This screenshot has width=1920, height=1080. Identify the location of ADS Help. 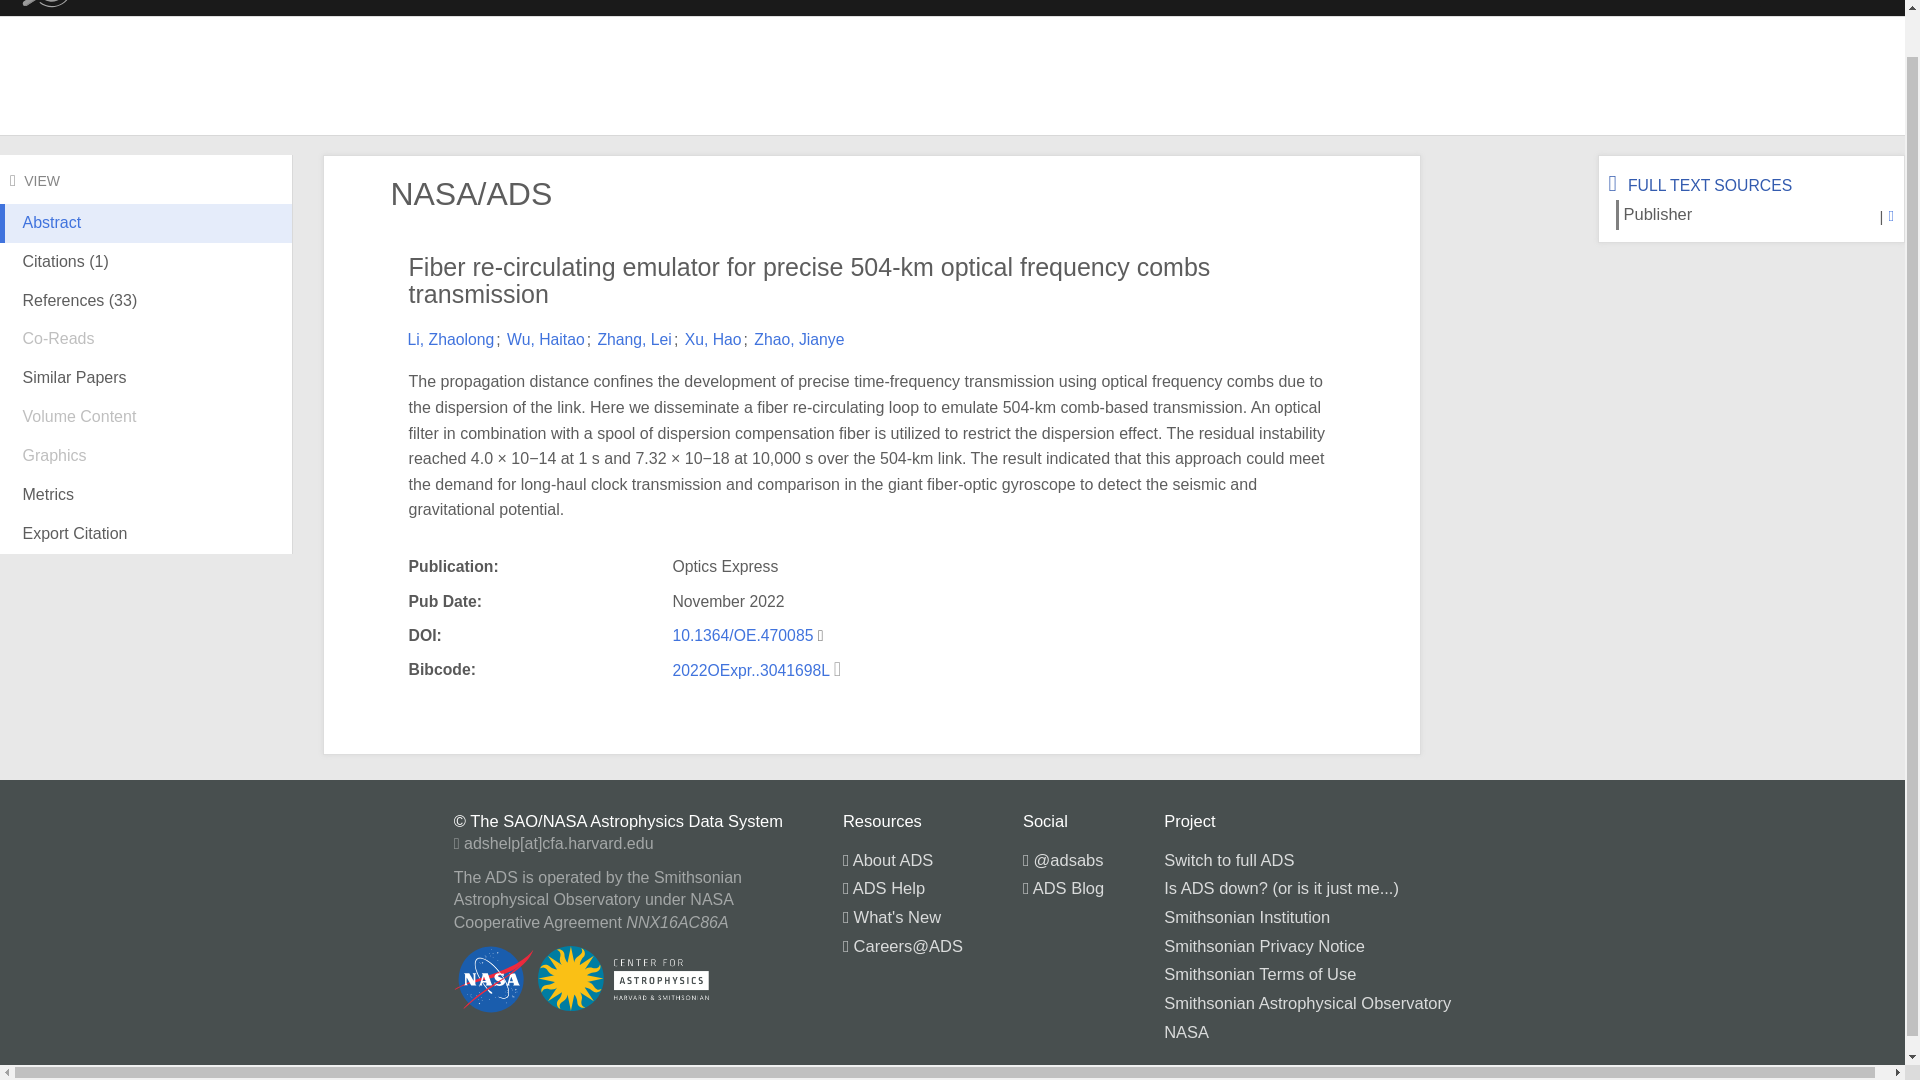
(884, 888).